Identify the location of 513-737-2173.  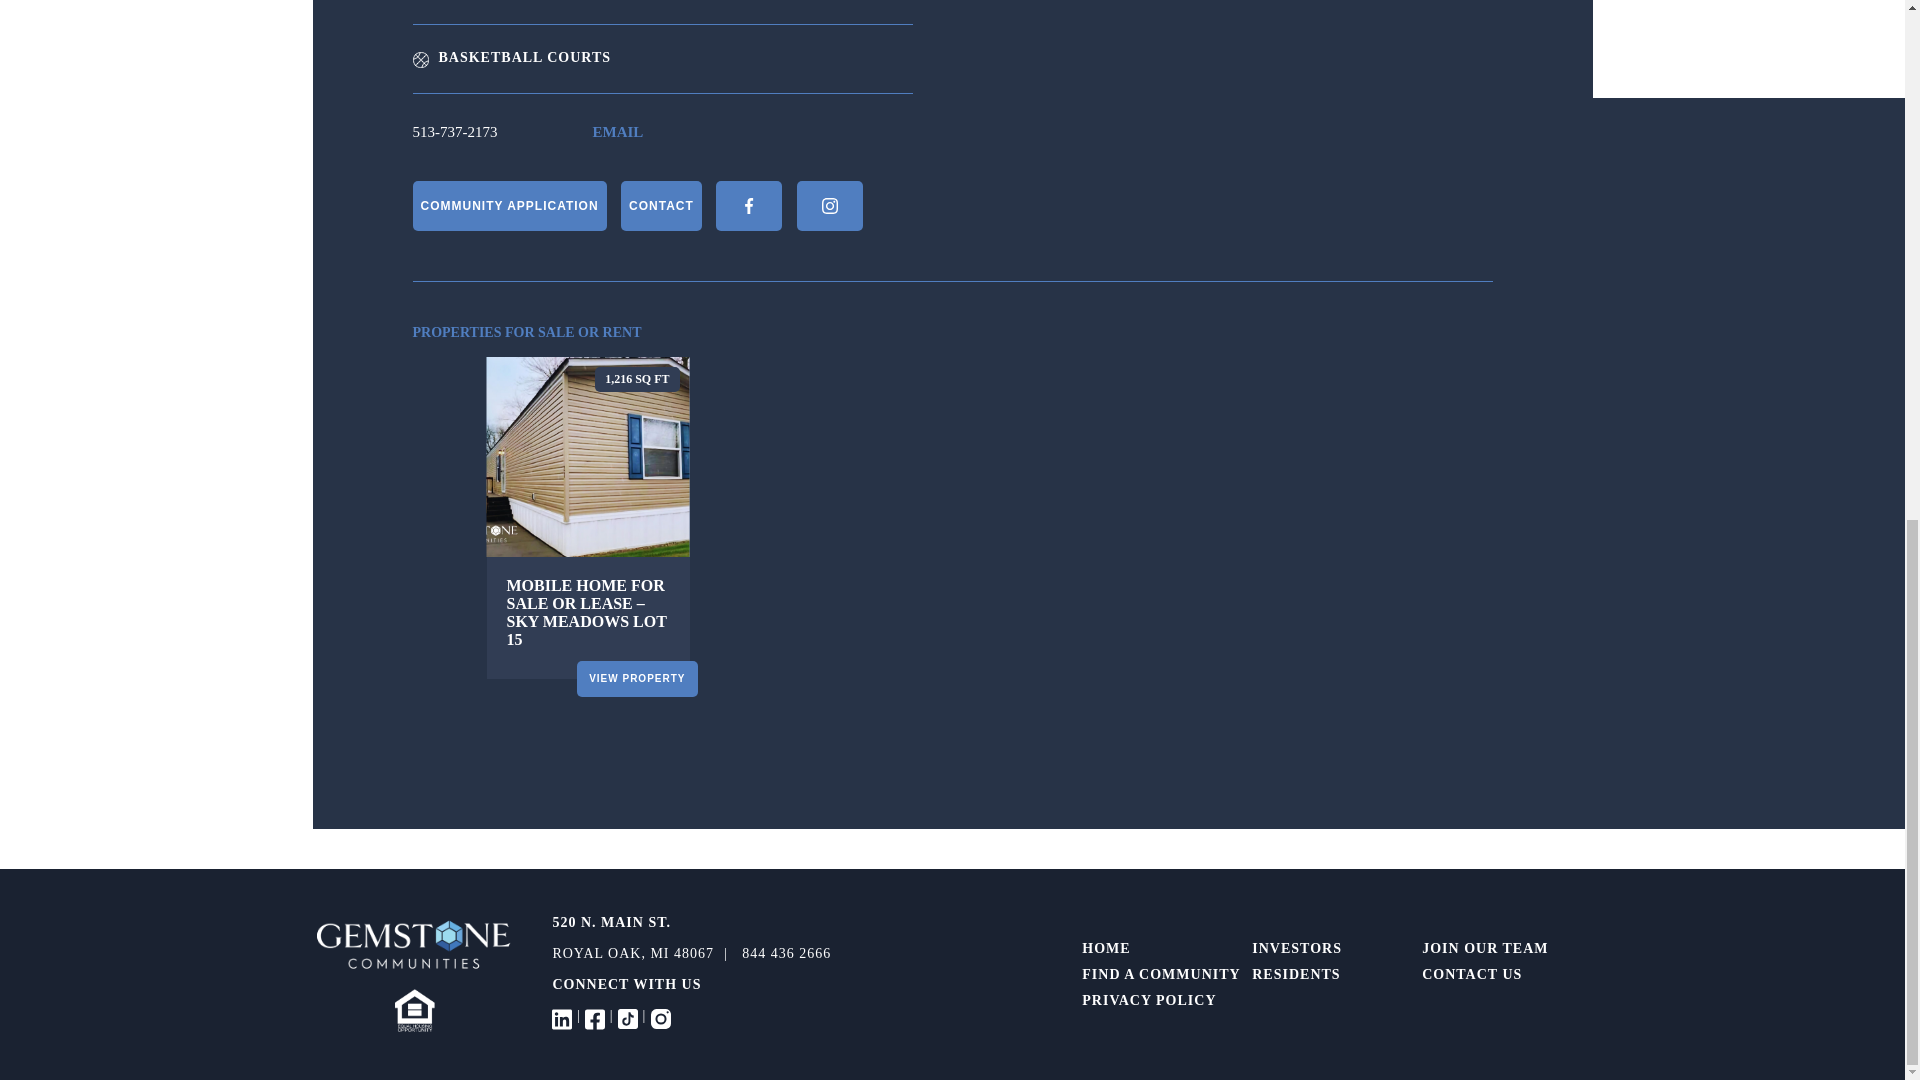
(454, 132).